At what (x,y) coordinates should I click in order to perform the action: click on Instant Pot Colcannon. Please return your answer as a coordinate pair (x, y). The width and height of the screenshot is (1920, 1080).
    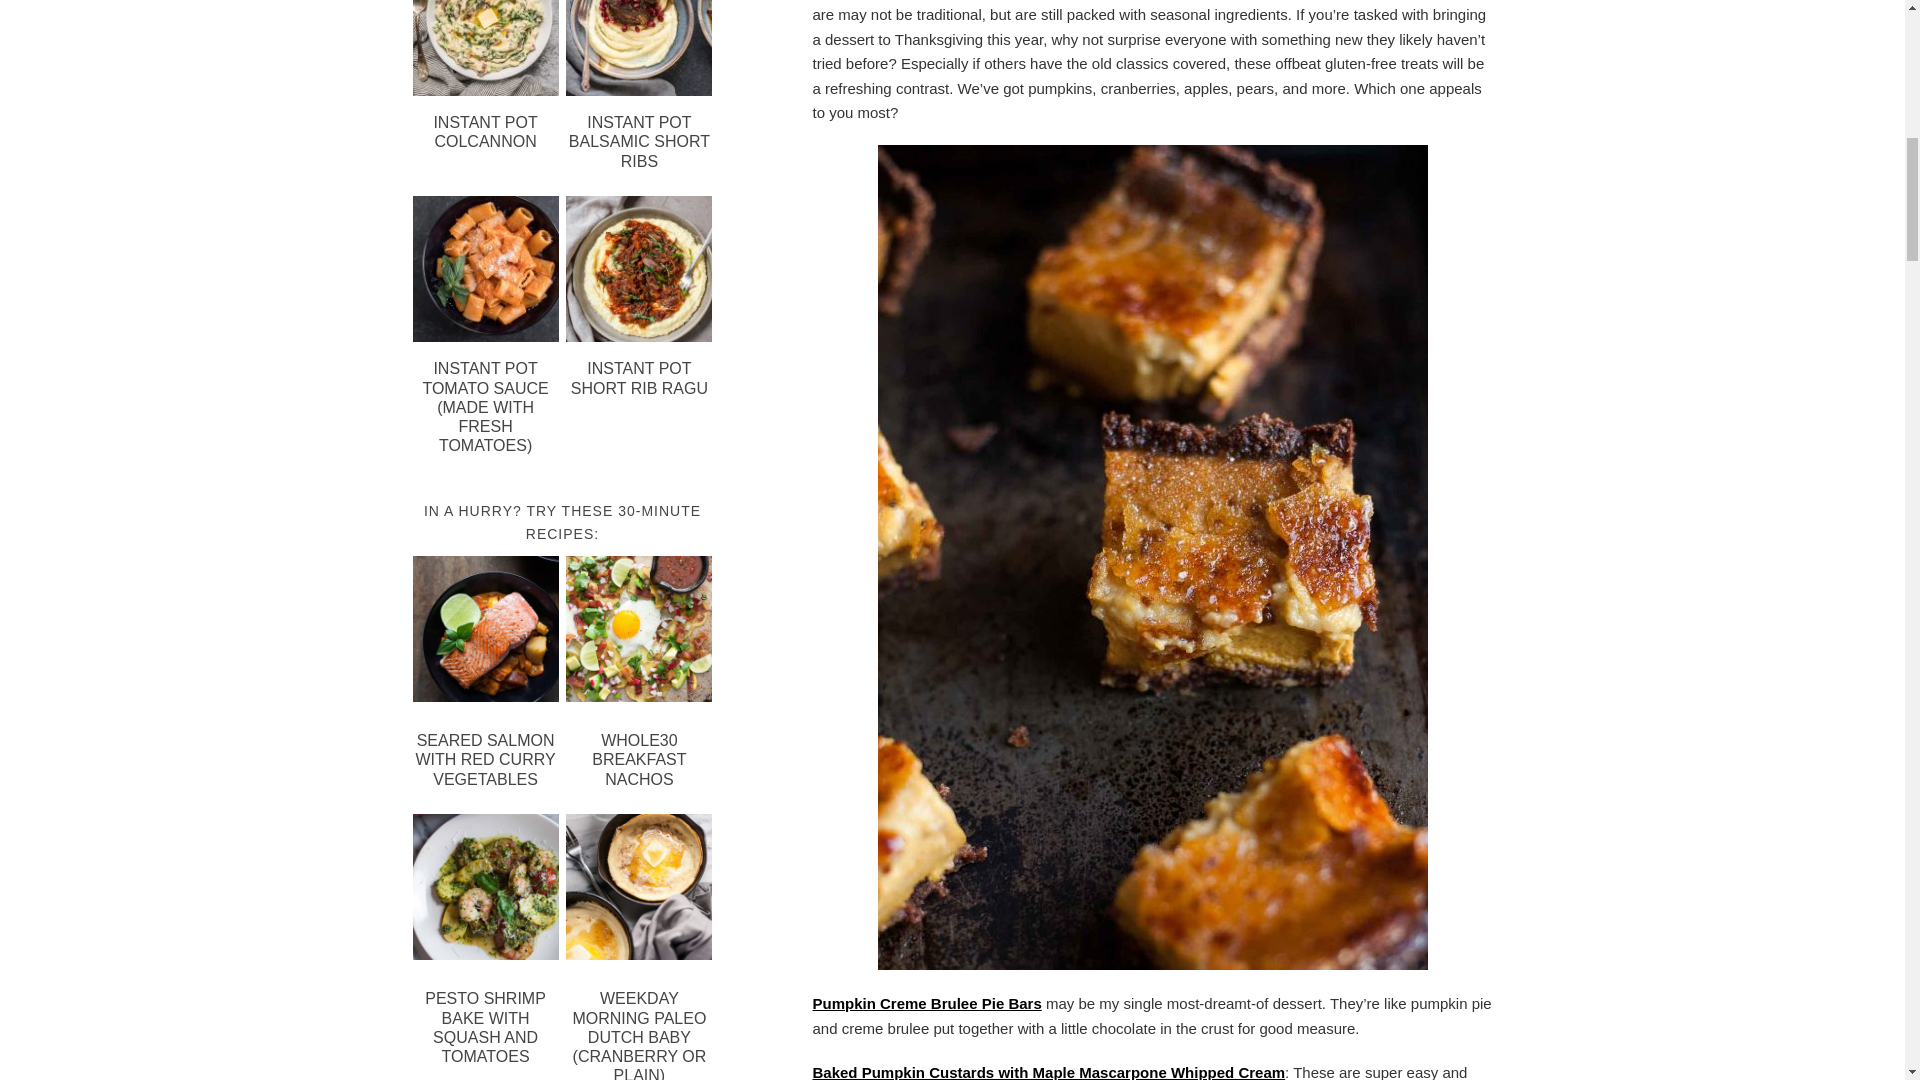
    Looking at the image, I should click on (485, 90).